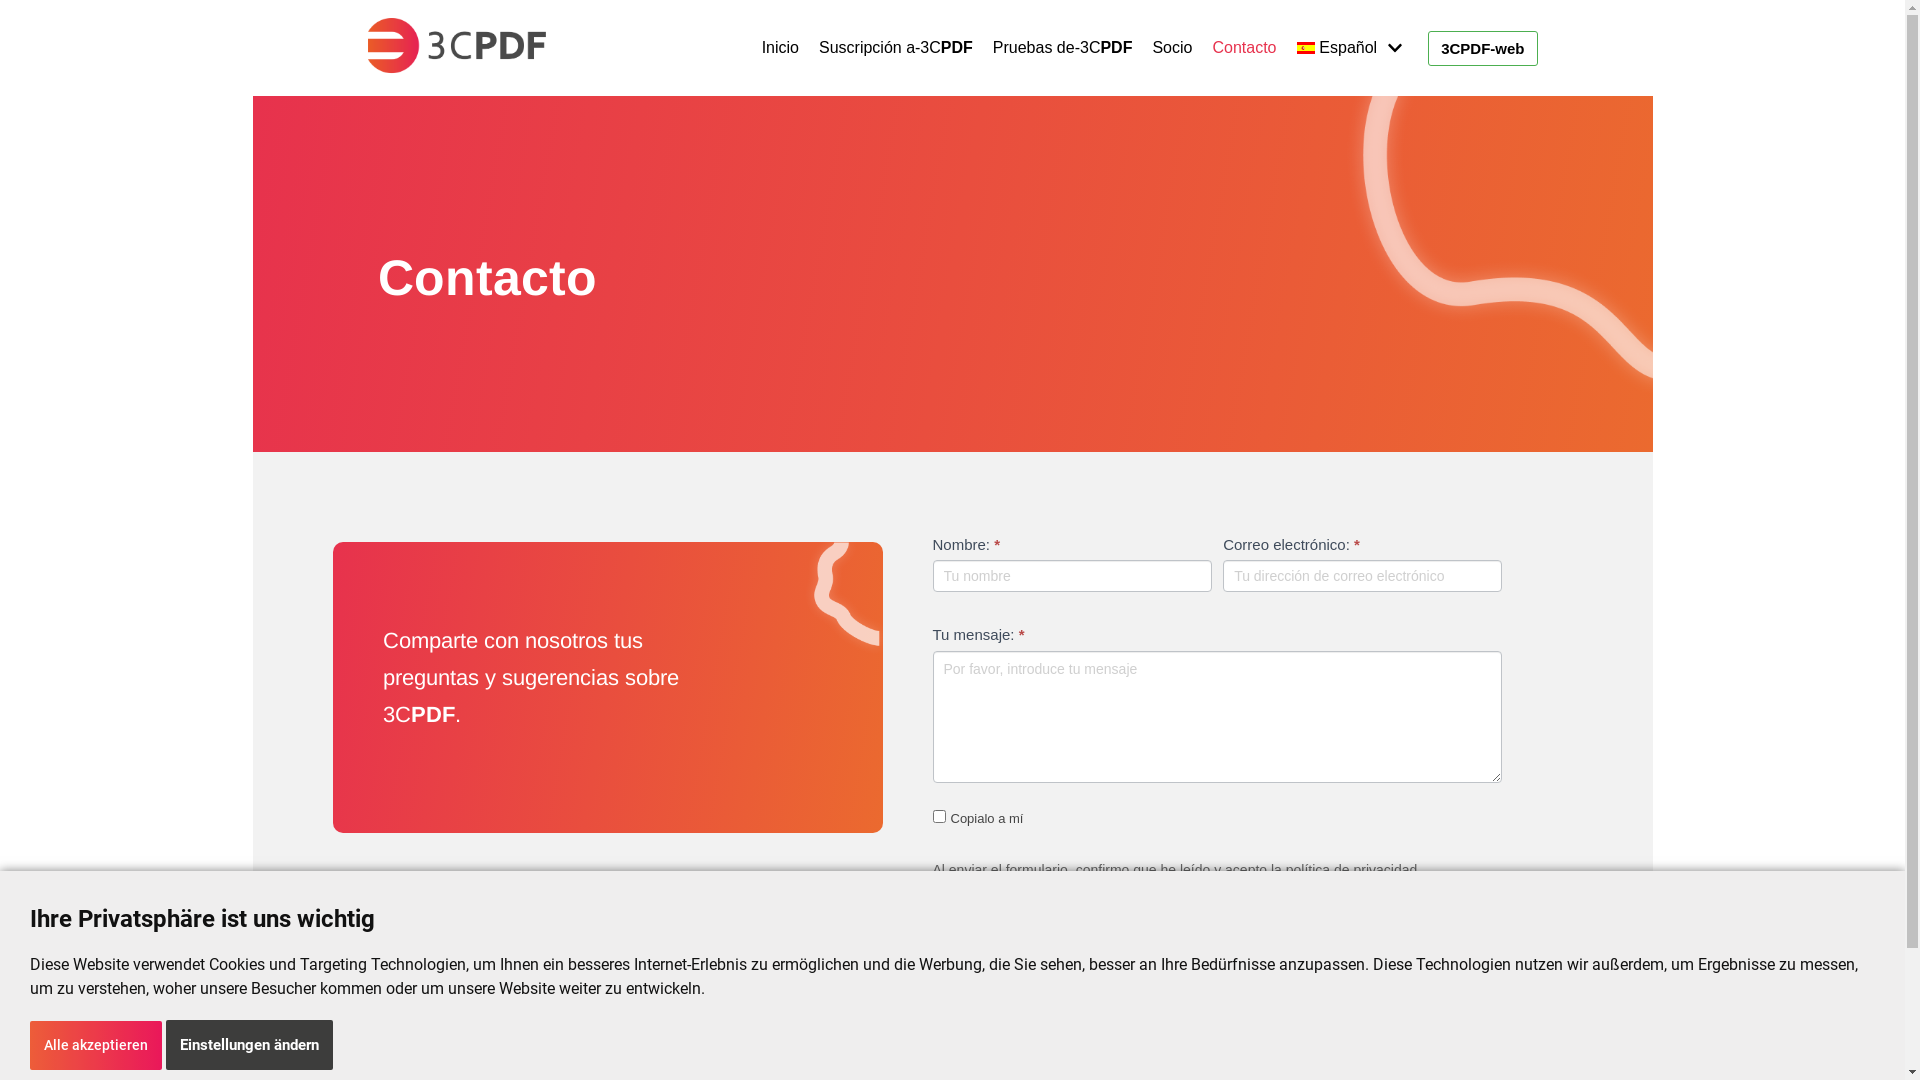  What do you see at coordinates (96, 1044) in the screenshot?
I see `Alle akzeptieren` at bounding box center [96, 1044].